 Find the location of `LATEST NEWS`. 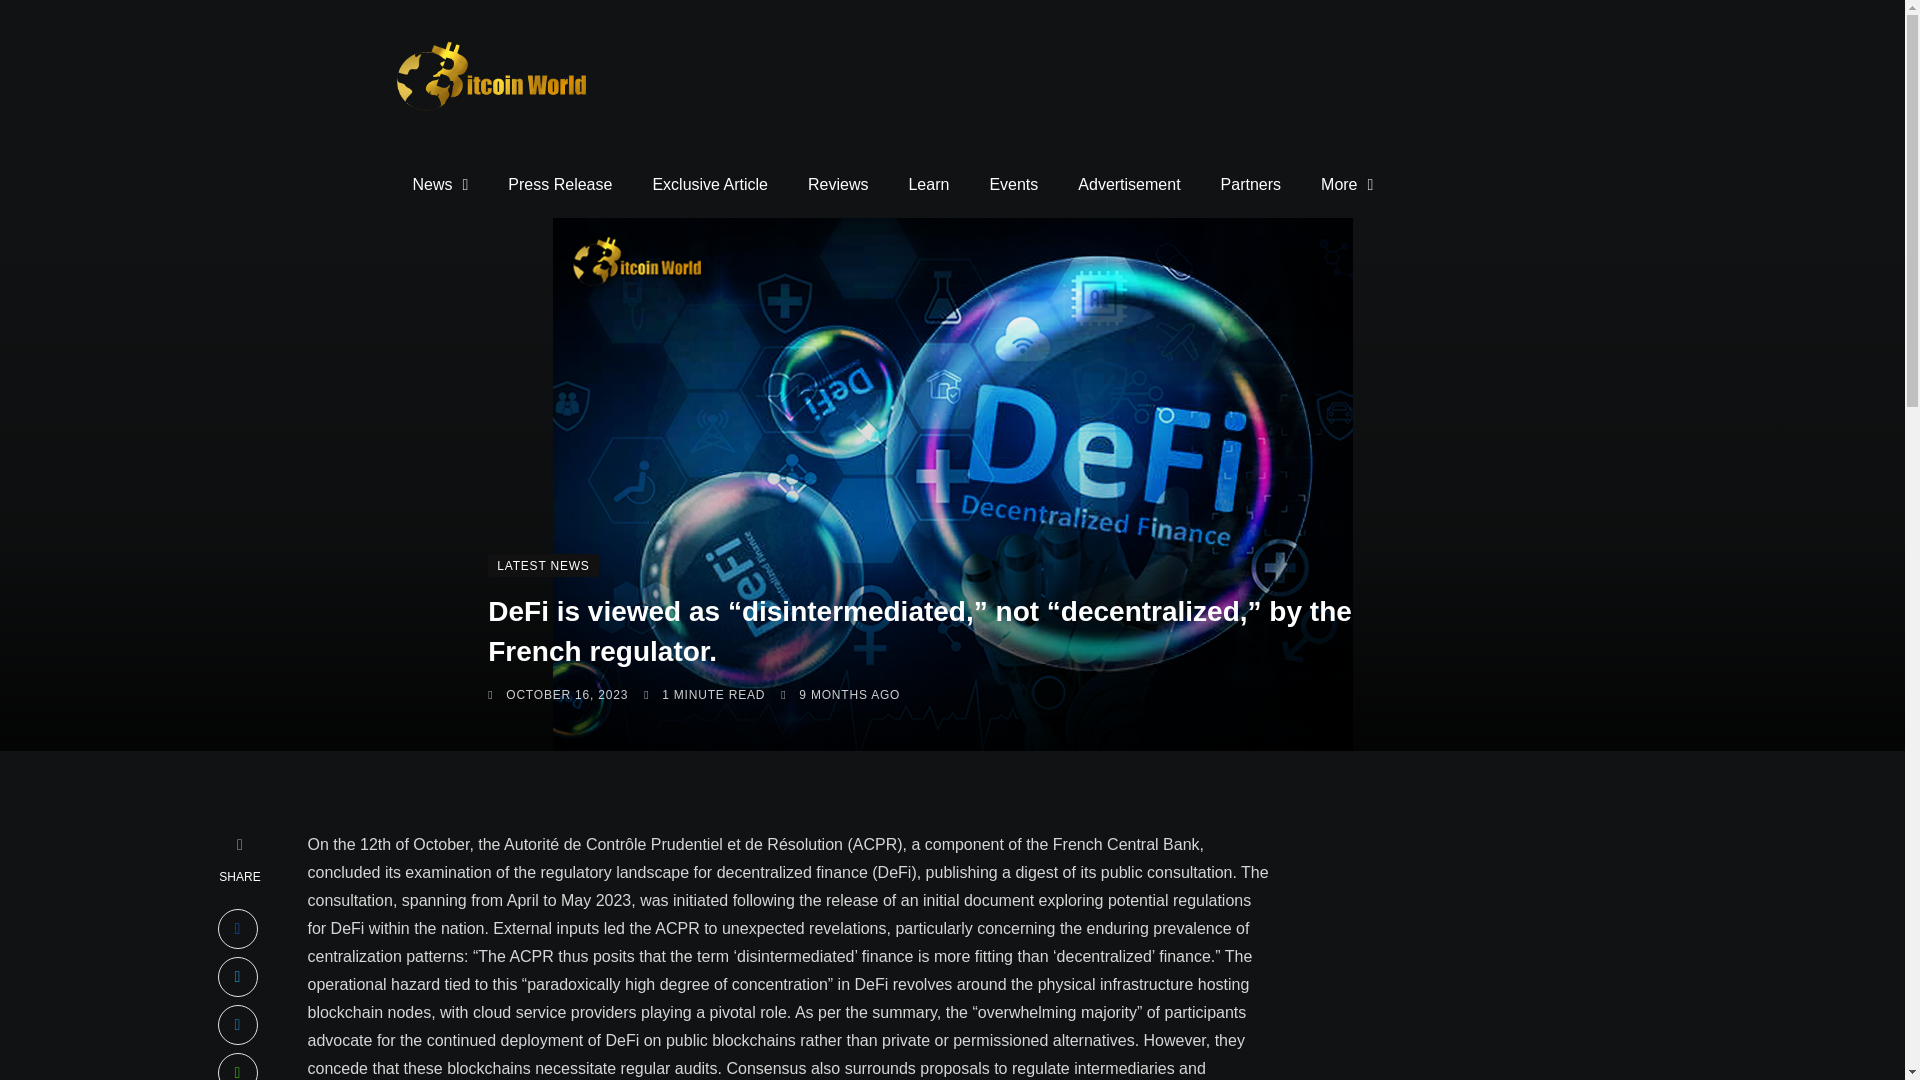

LATEST NEWS is located at coordinates (542, 564).